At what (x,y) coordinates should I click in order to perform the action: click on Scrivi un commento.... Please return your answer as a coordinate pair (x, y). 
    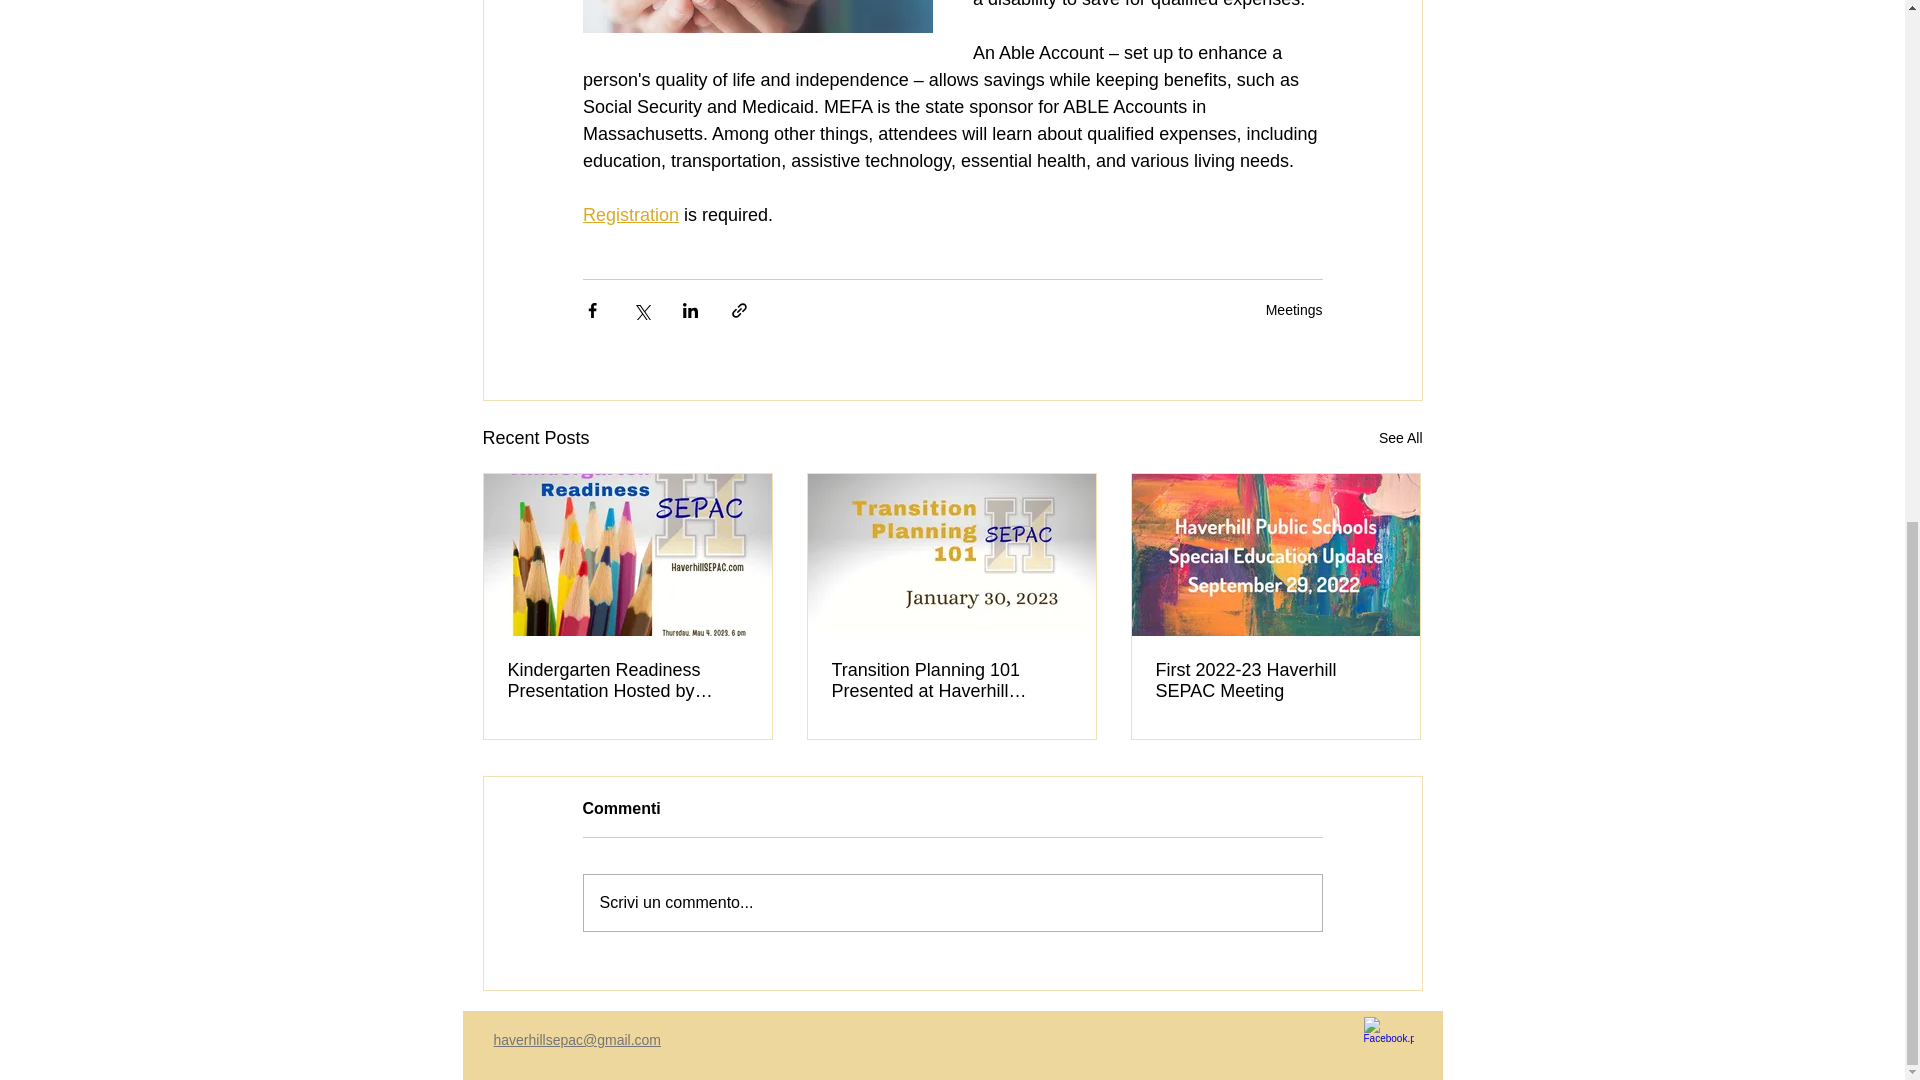
    Looking at the image, I should click on (952, 902).